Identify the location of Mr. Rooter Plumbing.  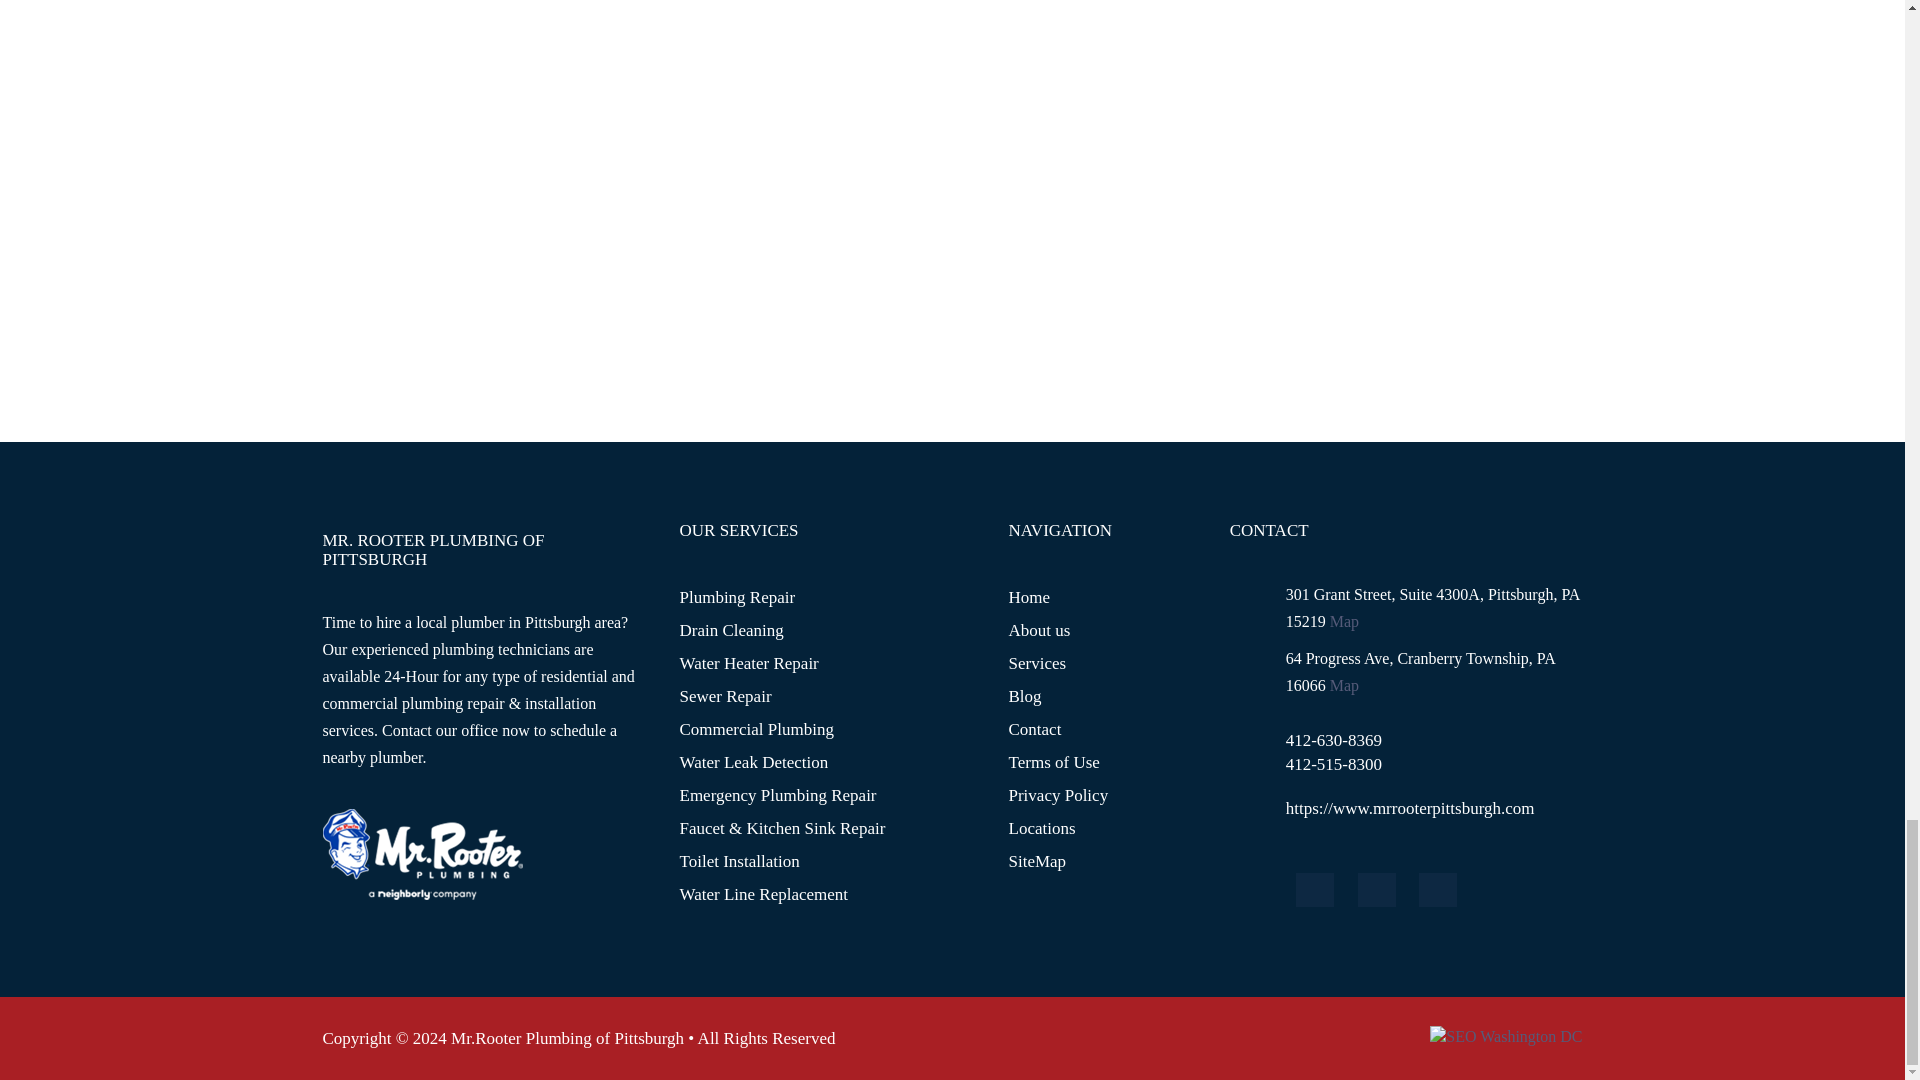
(1344, 686).